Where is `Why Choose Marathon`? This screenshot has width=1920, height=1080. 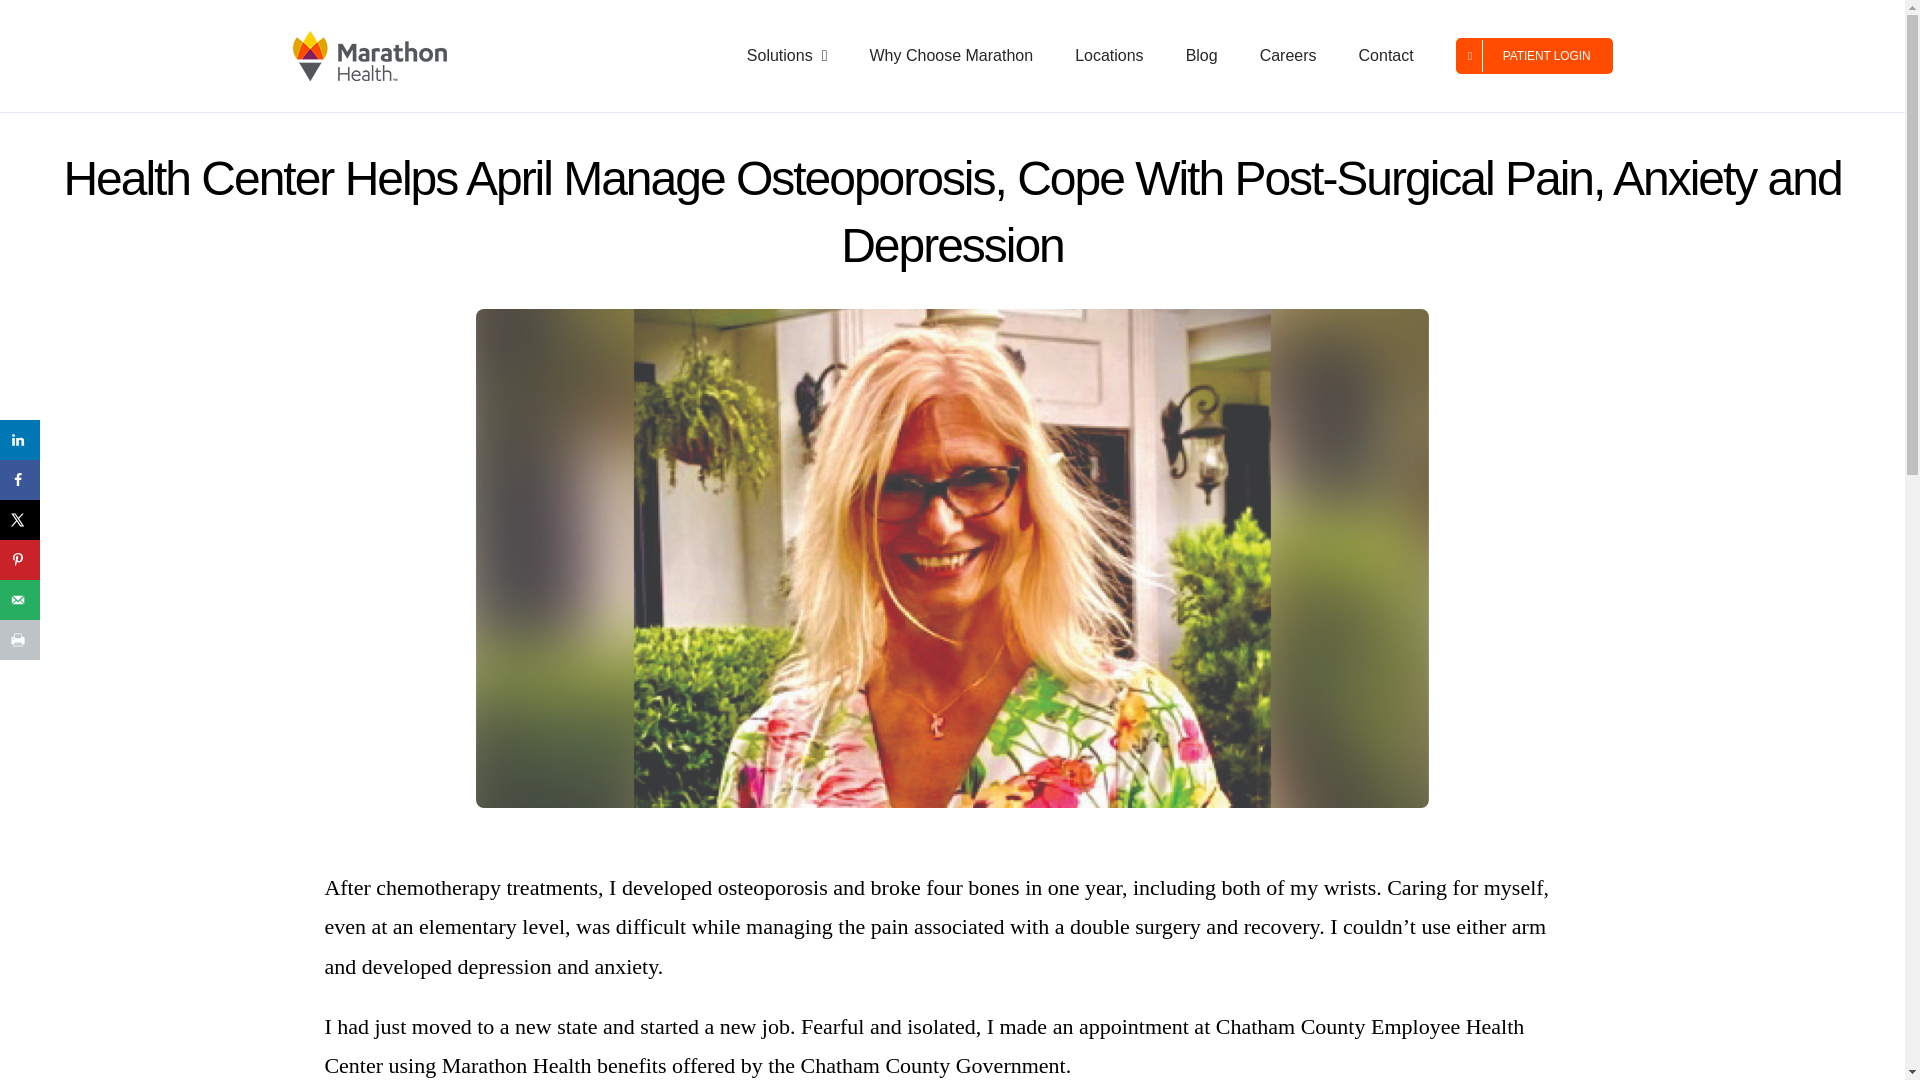
Why Choose Marathon is located at coordinates (950, 56).